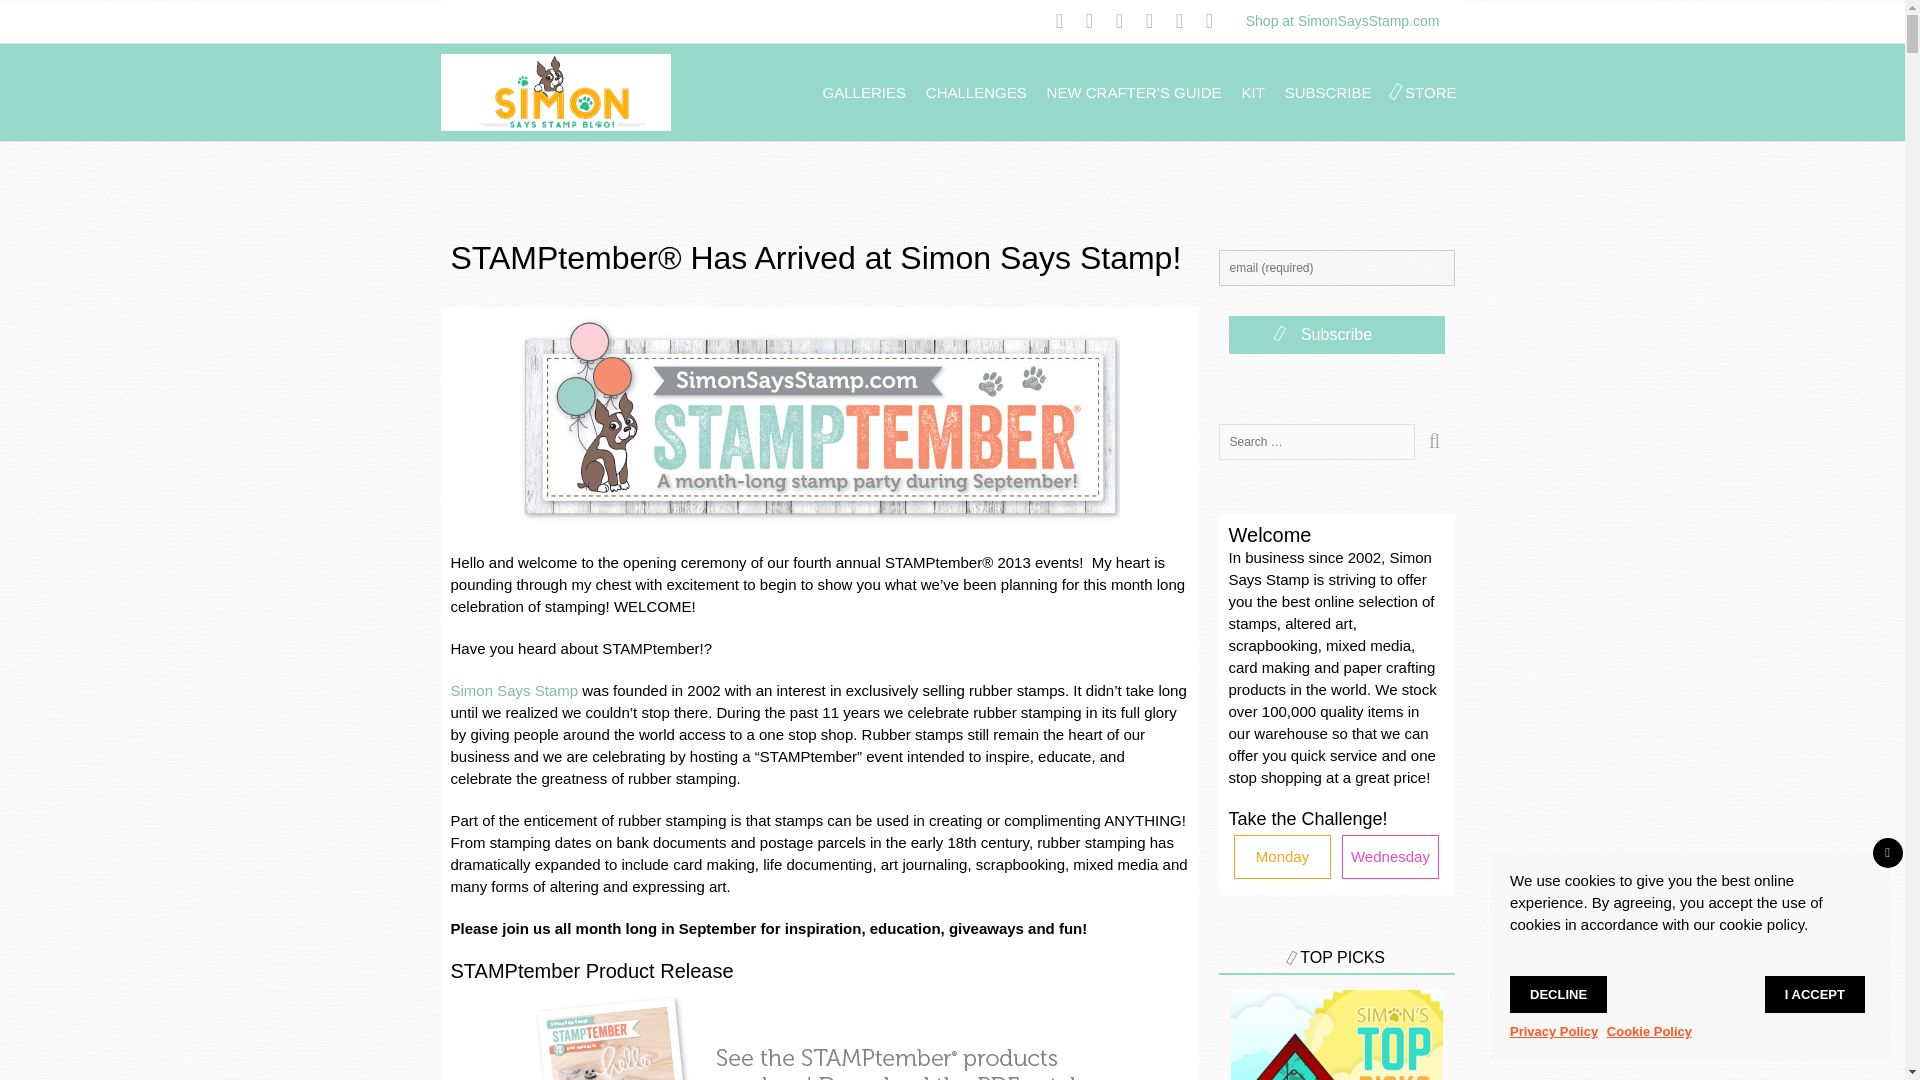 The width and height of the screenshot is (1920, 1080). I want to click on Shop at SimonSaysStamp.com, so click(1342, 20).